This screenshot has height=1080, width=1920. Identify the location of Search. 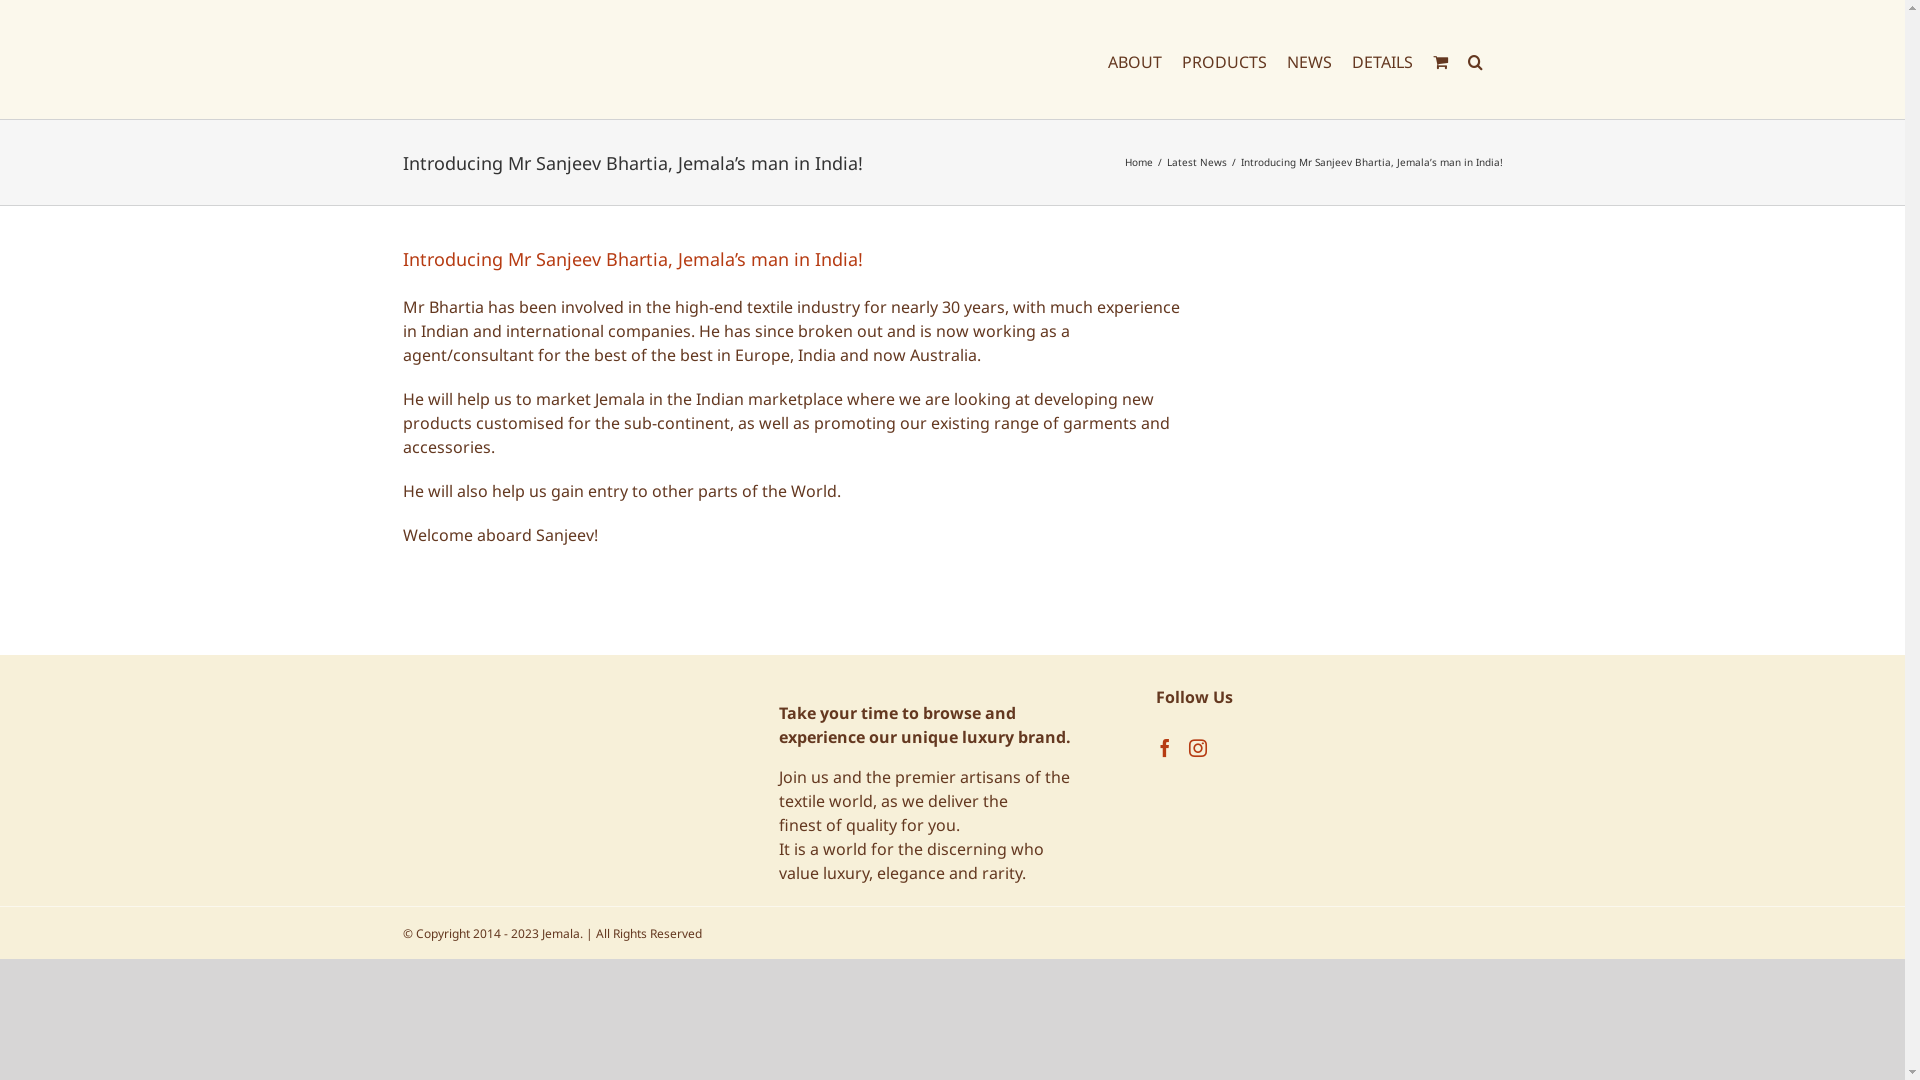
(1476, 60).